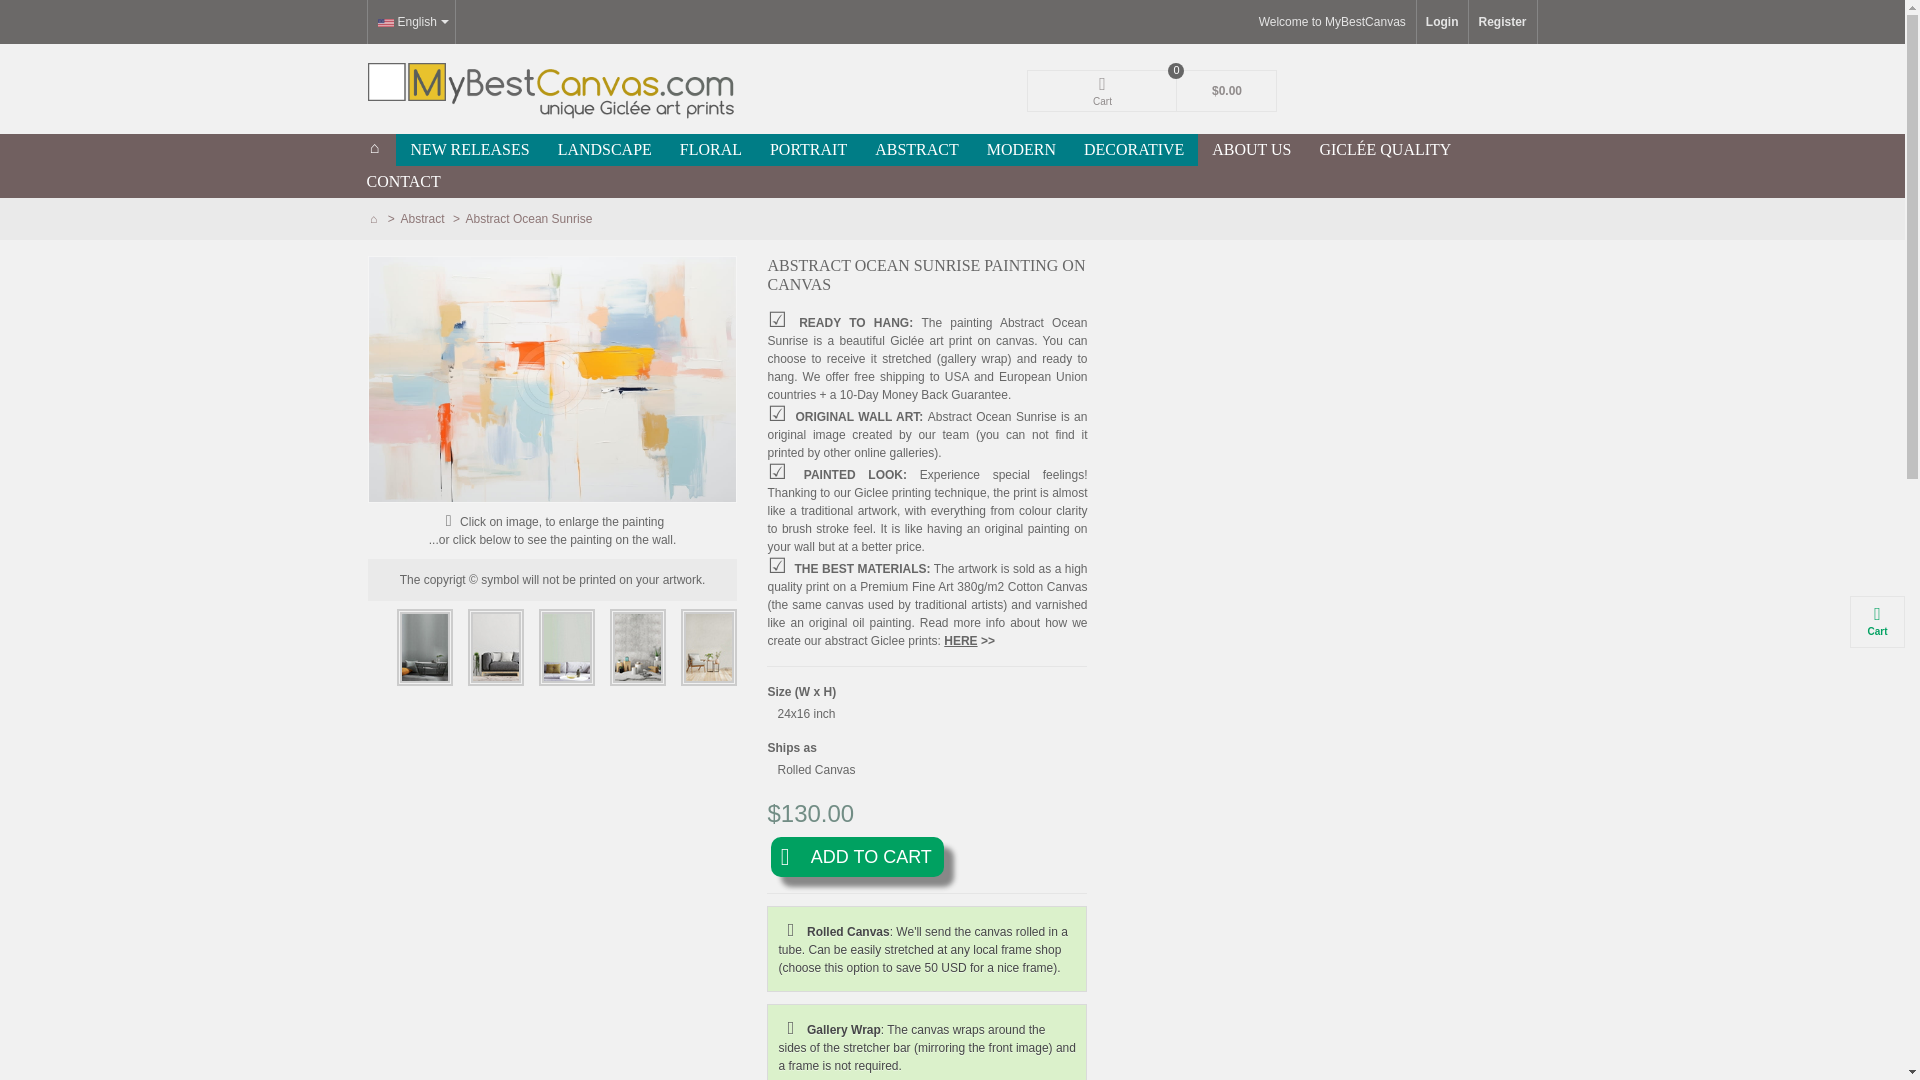  I want to click on Abstract, so click(424, 218).